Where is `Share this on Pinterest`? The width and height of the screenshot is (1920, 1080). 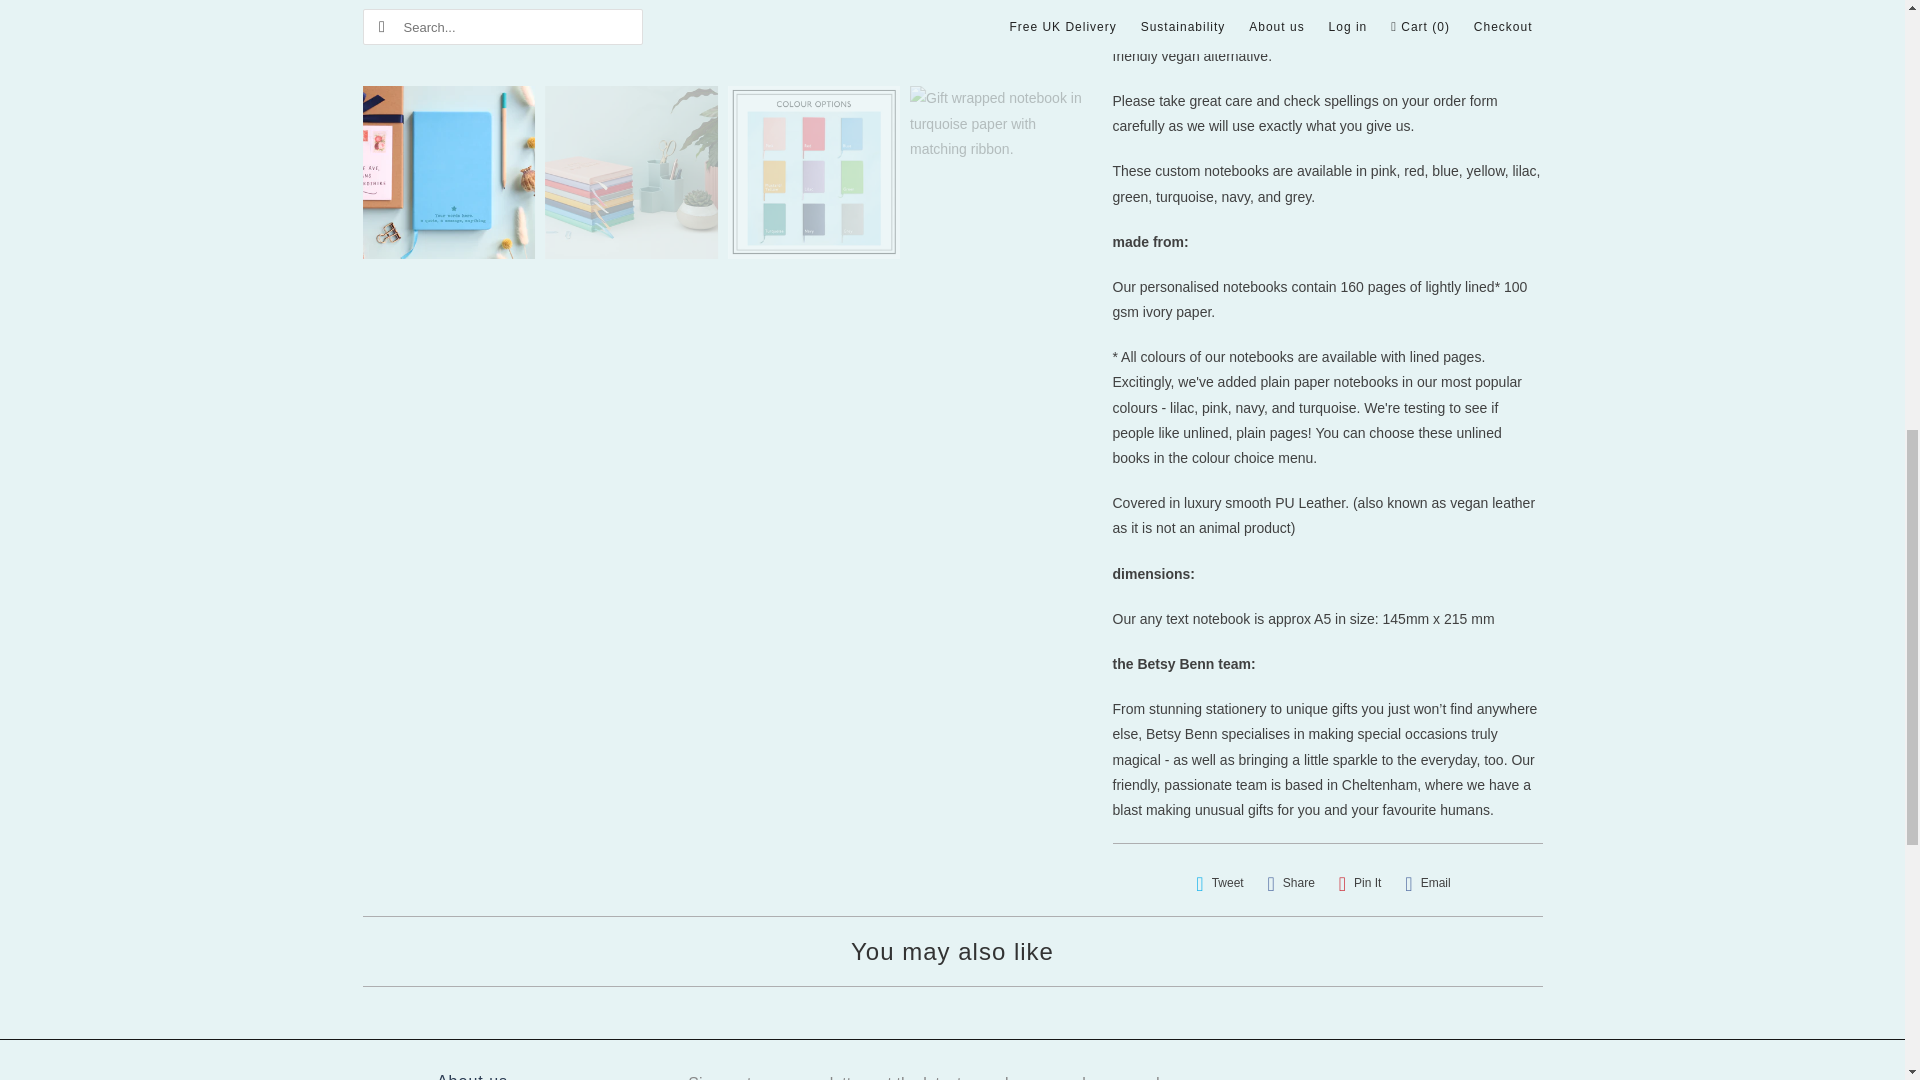
Share this on Pinterest is located at coordinates (1360, 883).